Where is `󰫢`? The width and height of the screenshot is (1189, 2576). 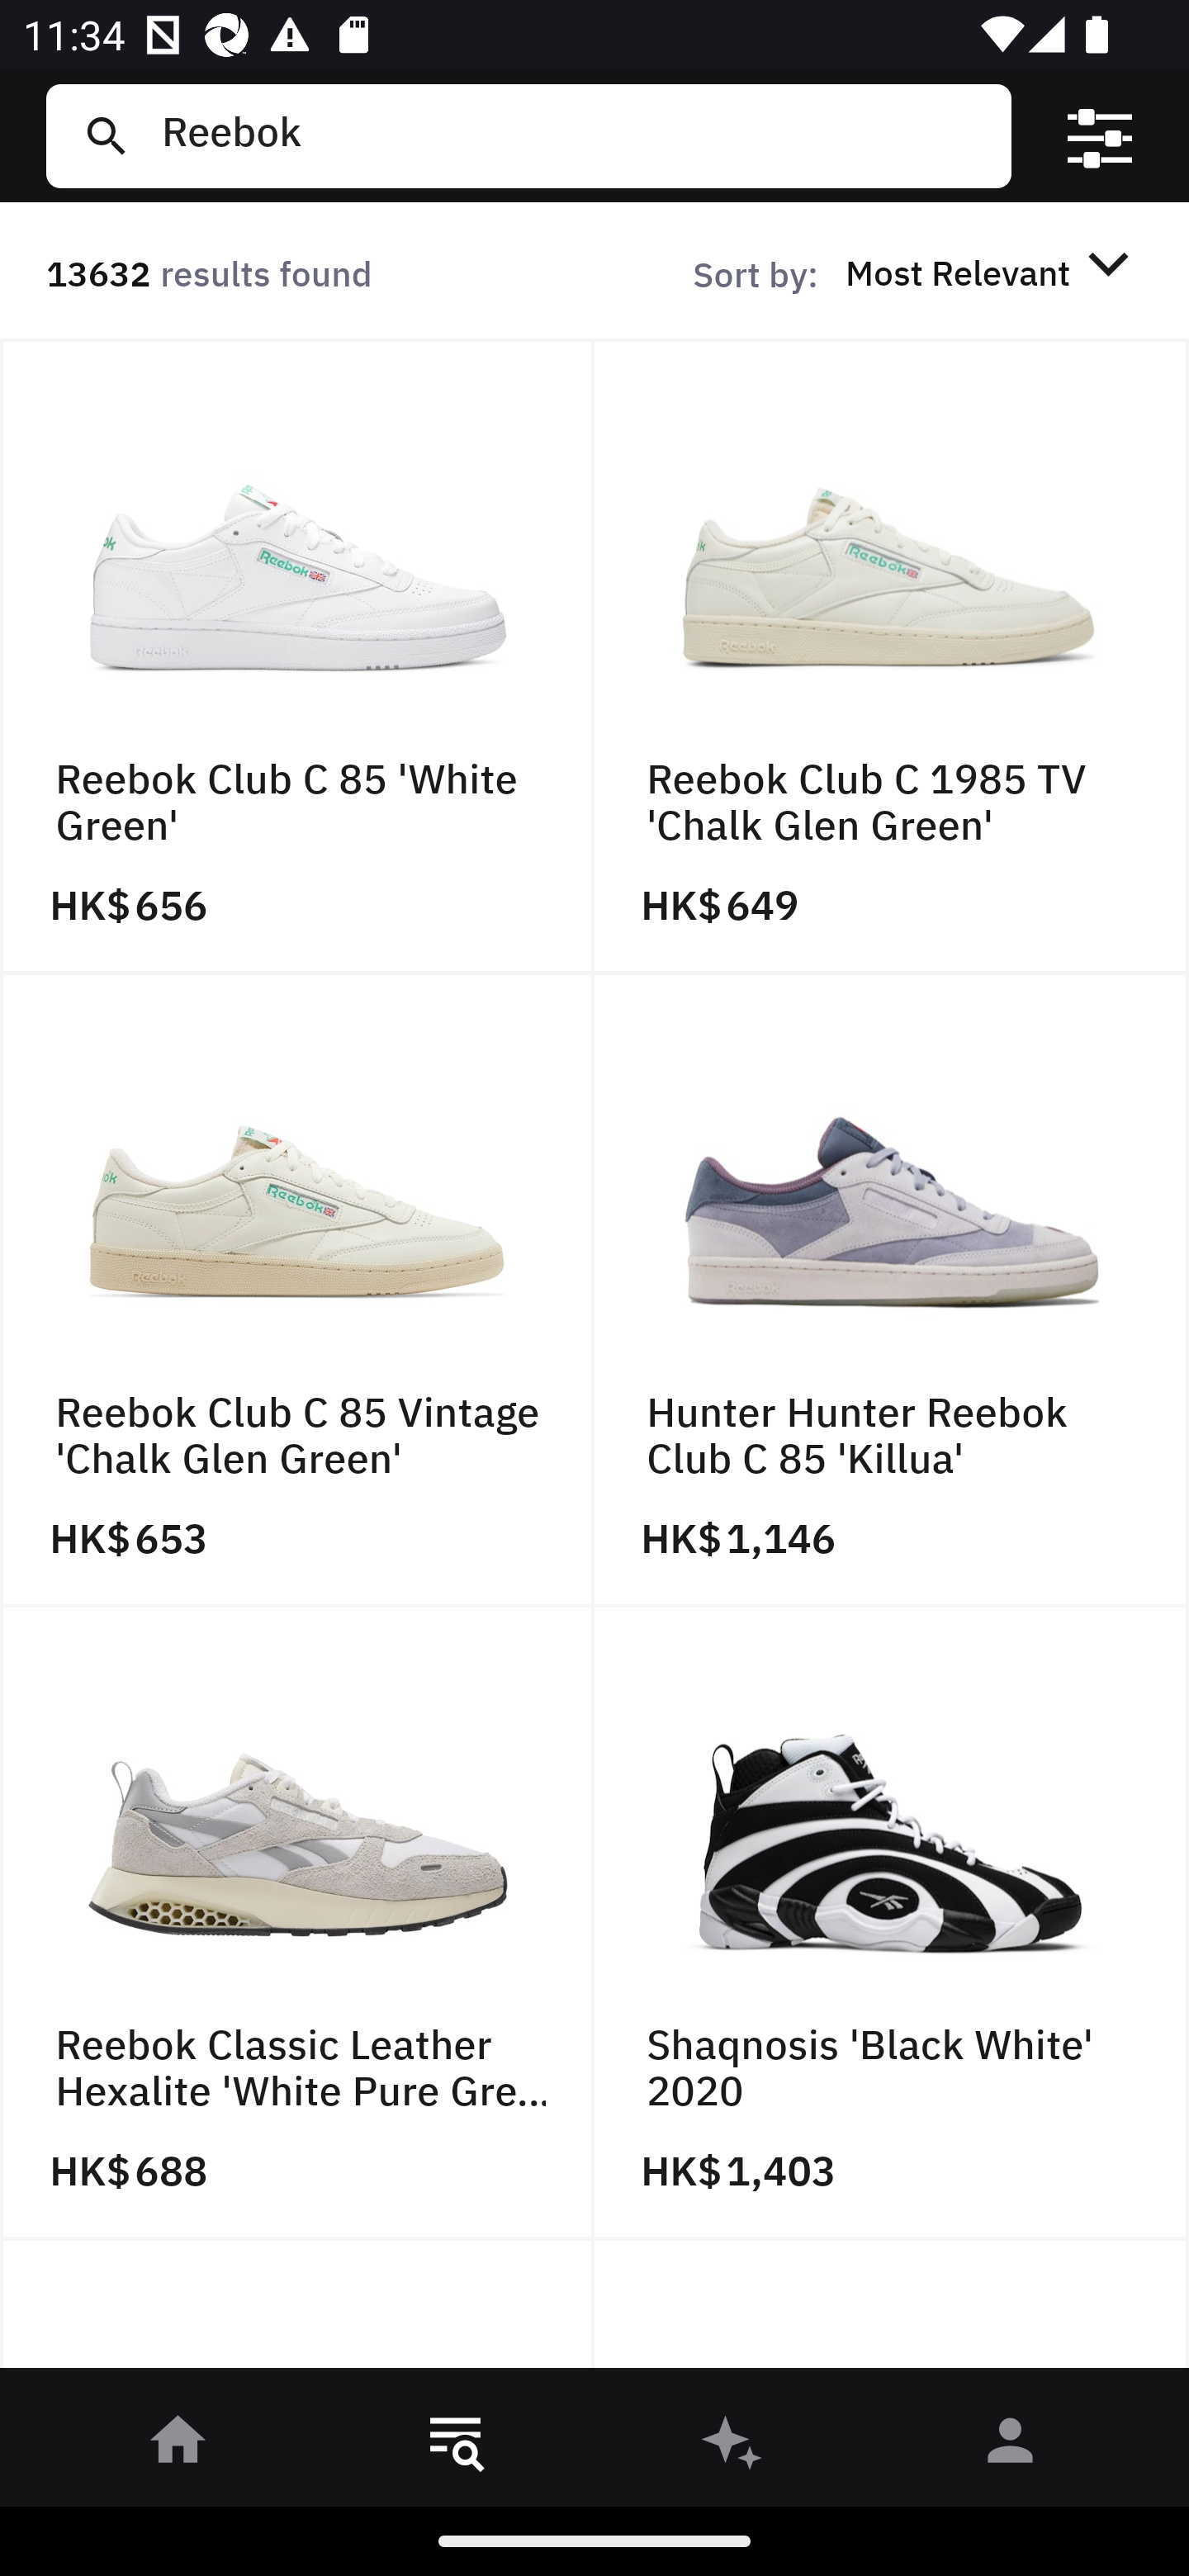 󰫢 is located at coordinates (733, 2446).